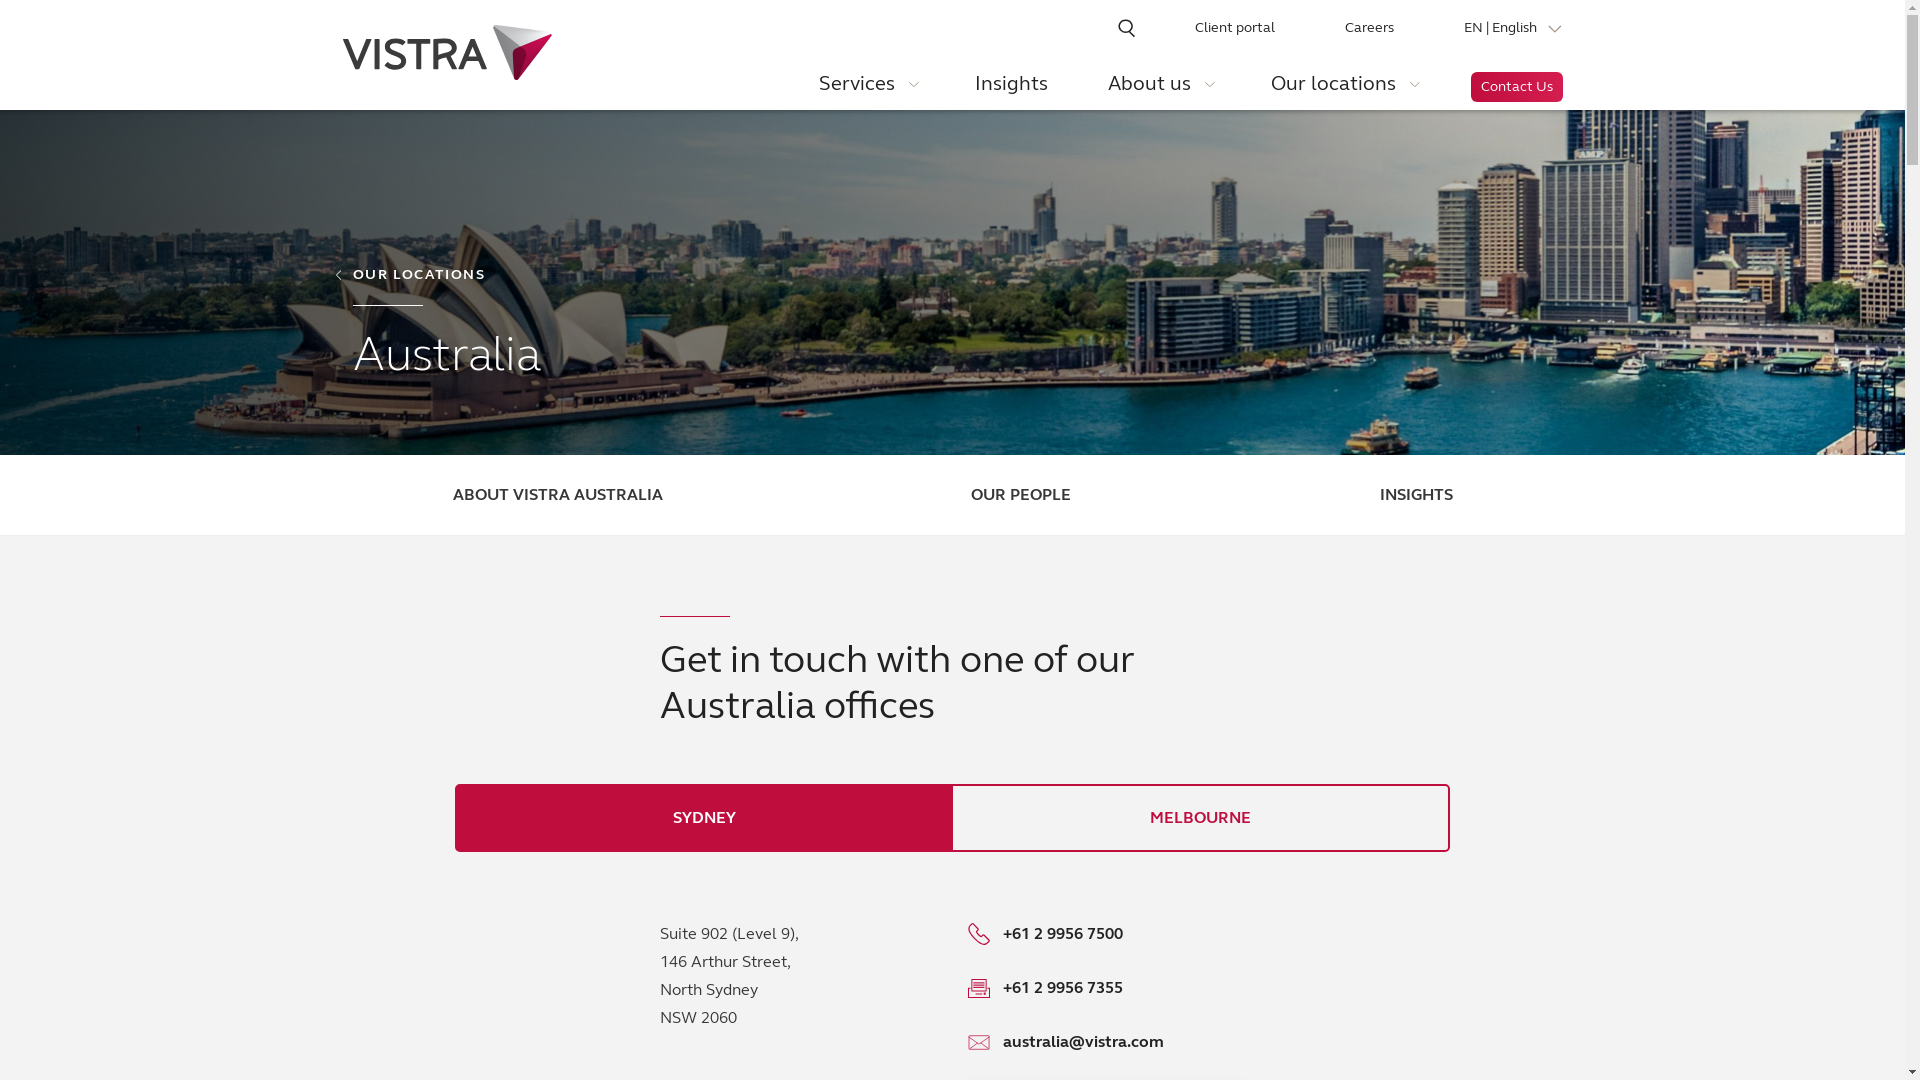  Describe the element at coordinates (1368, 28) in the screenshot. I see `Careers` at that location.